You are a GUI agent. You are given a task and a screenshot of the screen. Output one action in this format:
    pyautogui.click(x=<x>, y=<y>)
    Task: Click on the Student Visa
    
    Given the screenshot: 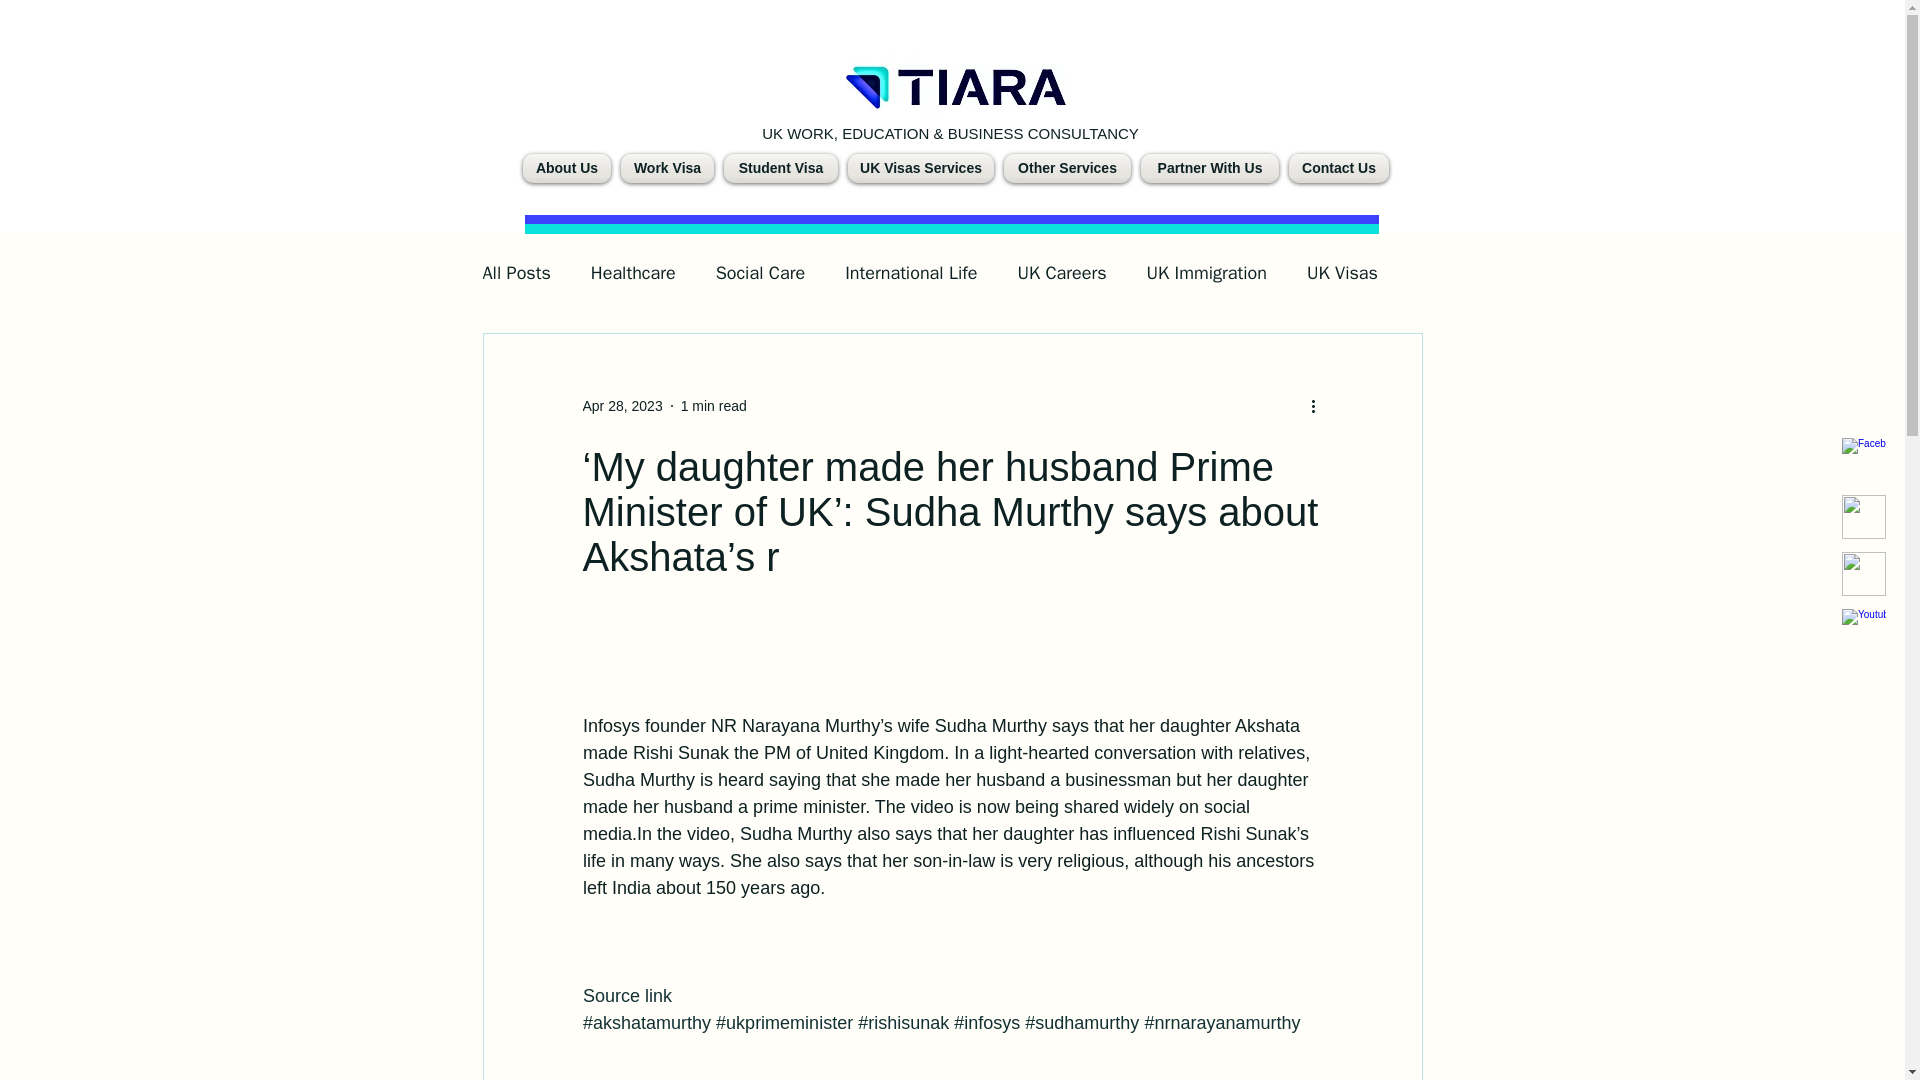 What is the action you would take?
    pyautogui.click(x=780, y=168)
    